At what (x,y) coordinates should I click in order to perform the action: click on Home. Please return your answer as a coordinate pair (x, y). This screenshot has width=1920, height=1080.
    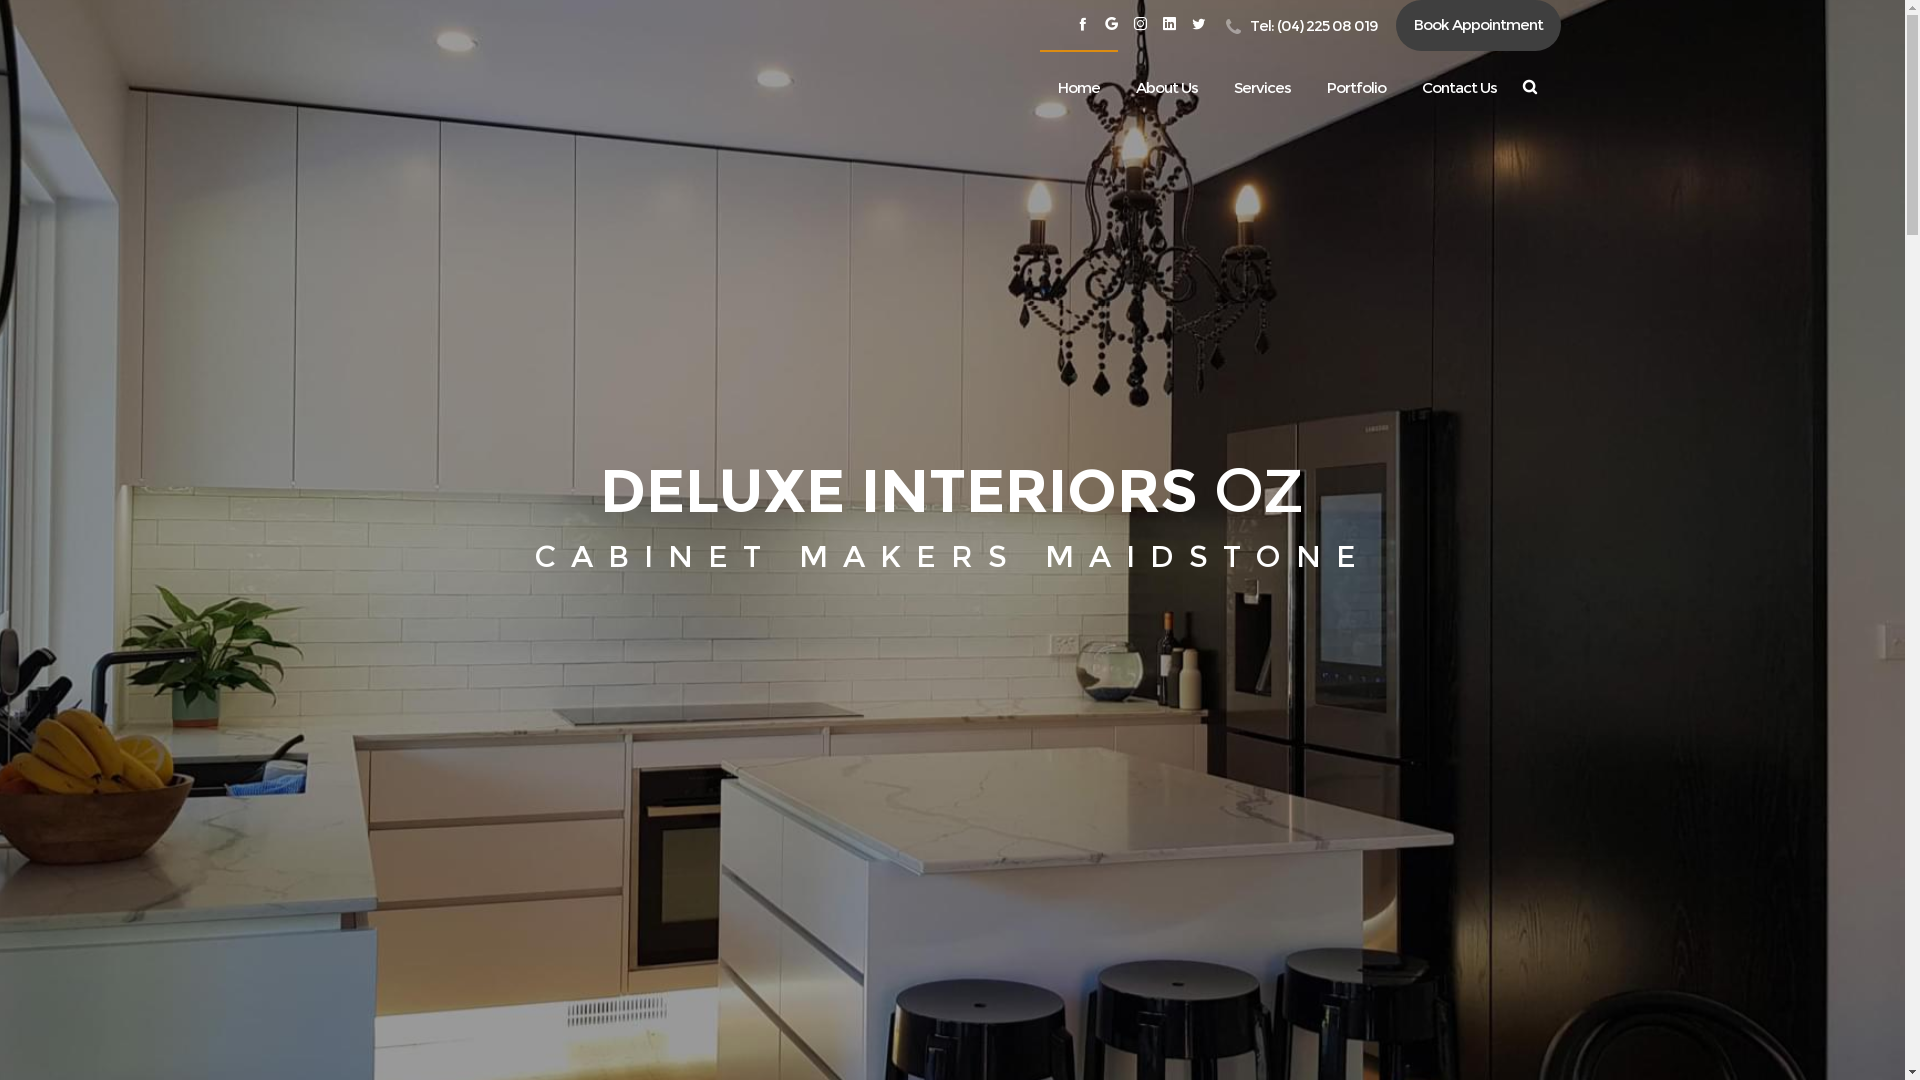
    Looking at the image, I should click on (1079, 87).